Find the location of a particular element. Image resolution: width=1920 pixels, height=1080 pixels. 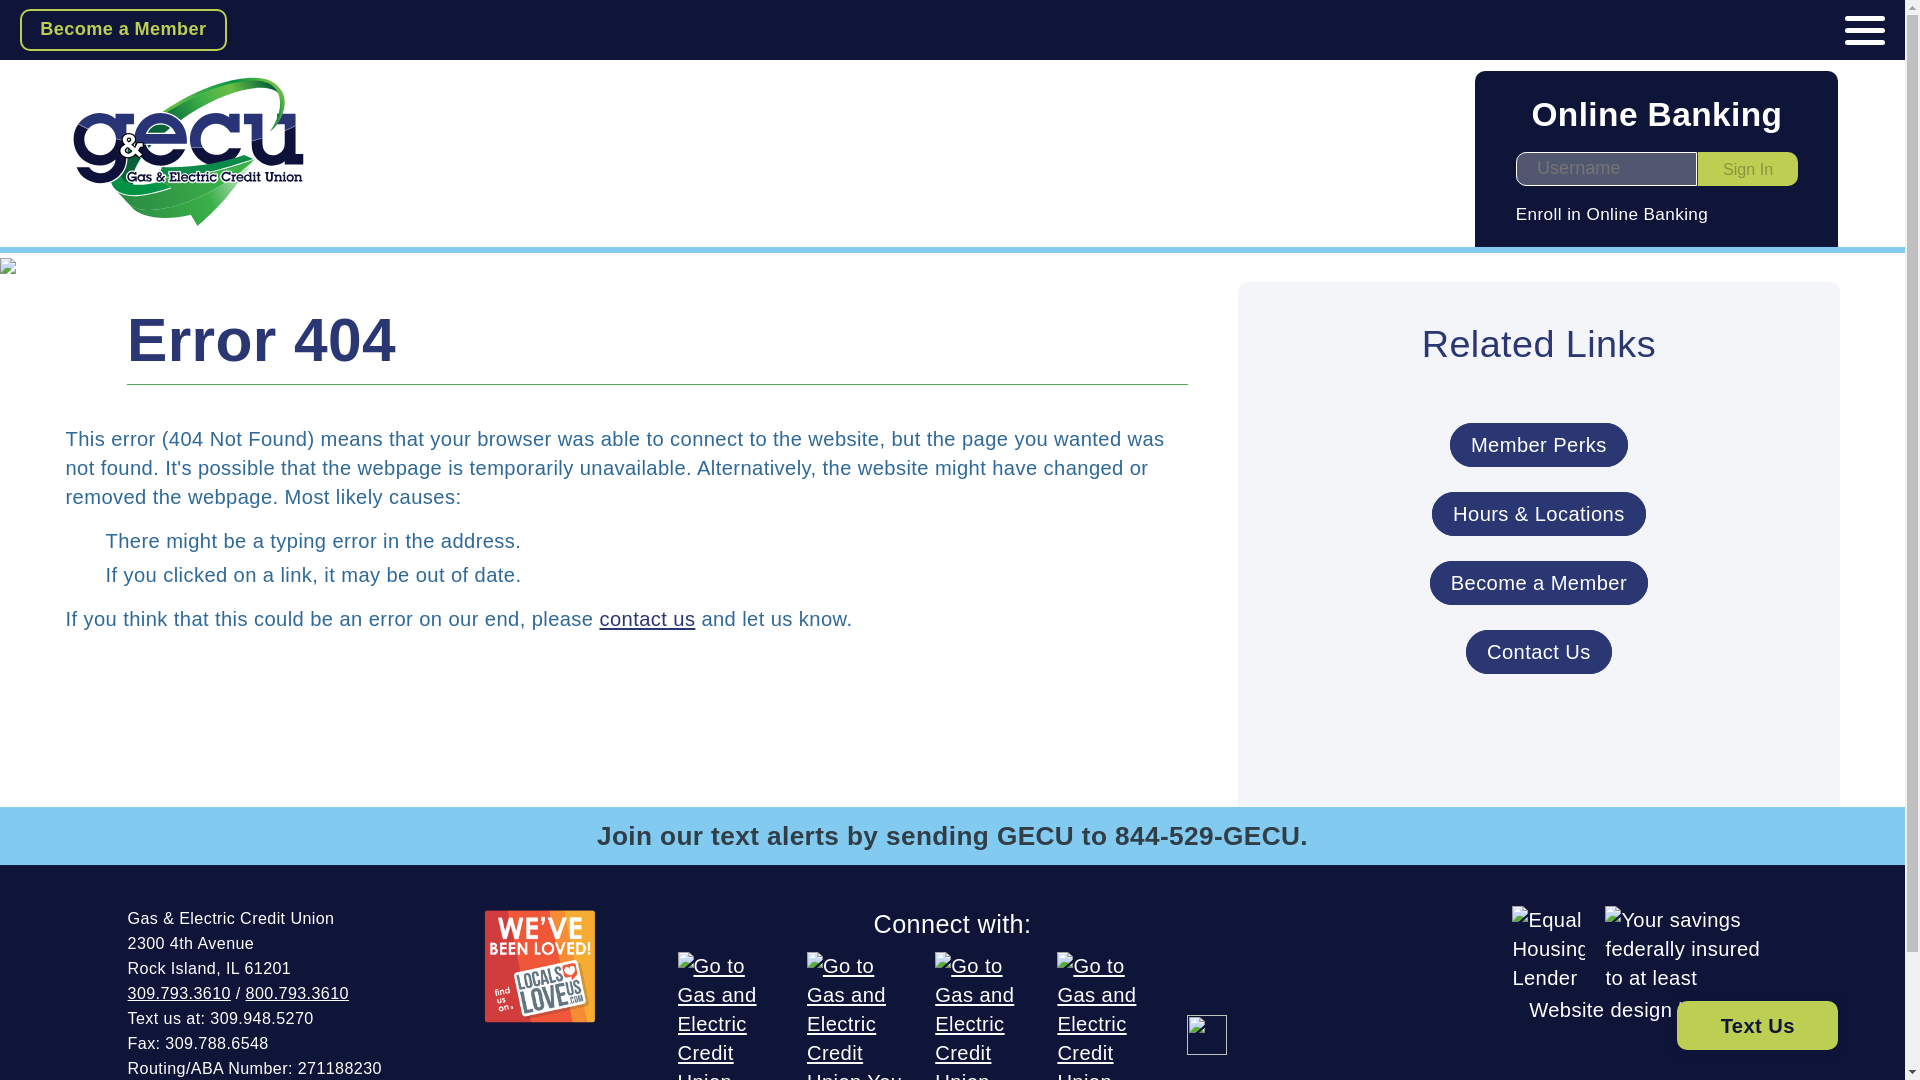

tiktok is located at coordinates (1206, 1035).